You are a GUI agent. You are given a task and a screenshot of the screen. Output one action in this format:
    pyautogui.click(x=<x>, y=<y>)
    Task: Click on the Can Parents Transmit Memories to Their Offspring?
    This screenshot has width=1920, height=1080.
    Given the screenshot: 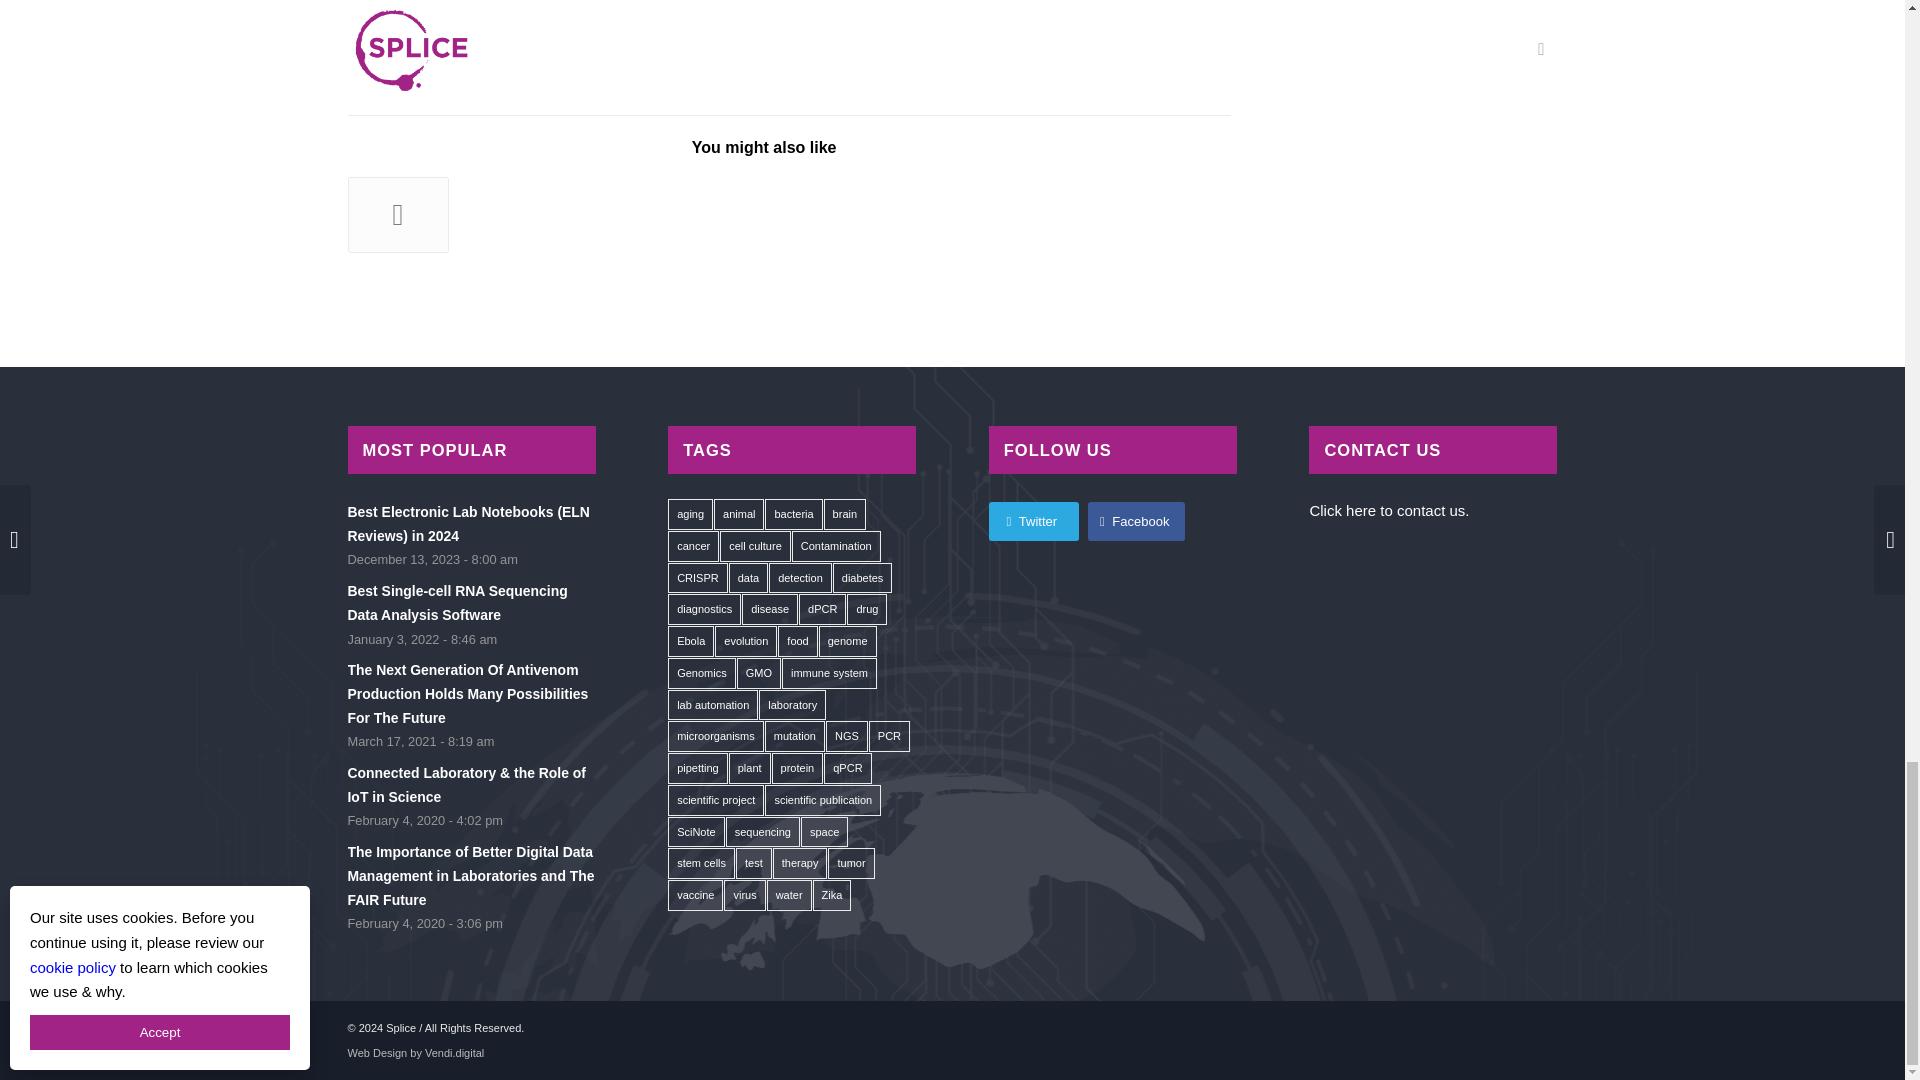 What is the action you would take?
    pyautogui.click(x=502, y=206)
    